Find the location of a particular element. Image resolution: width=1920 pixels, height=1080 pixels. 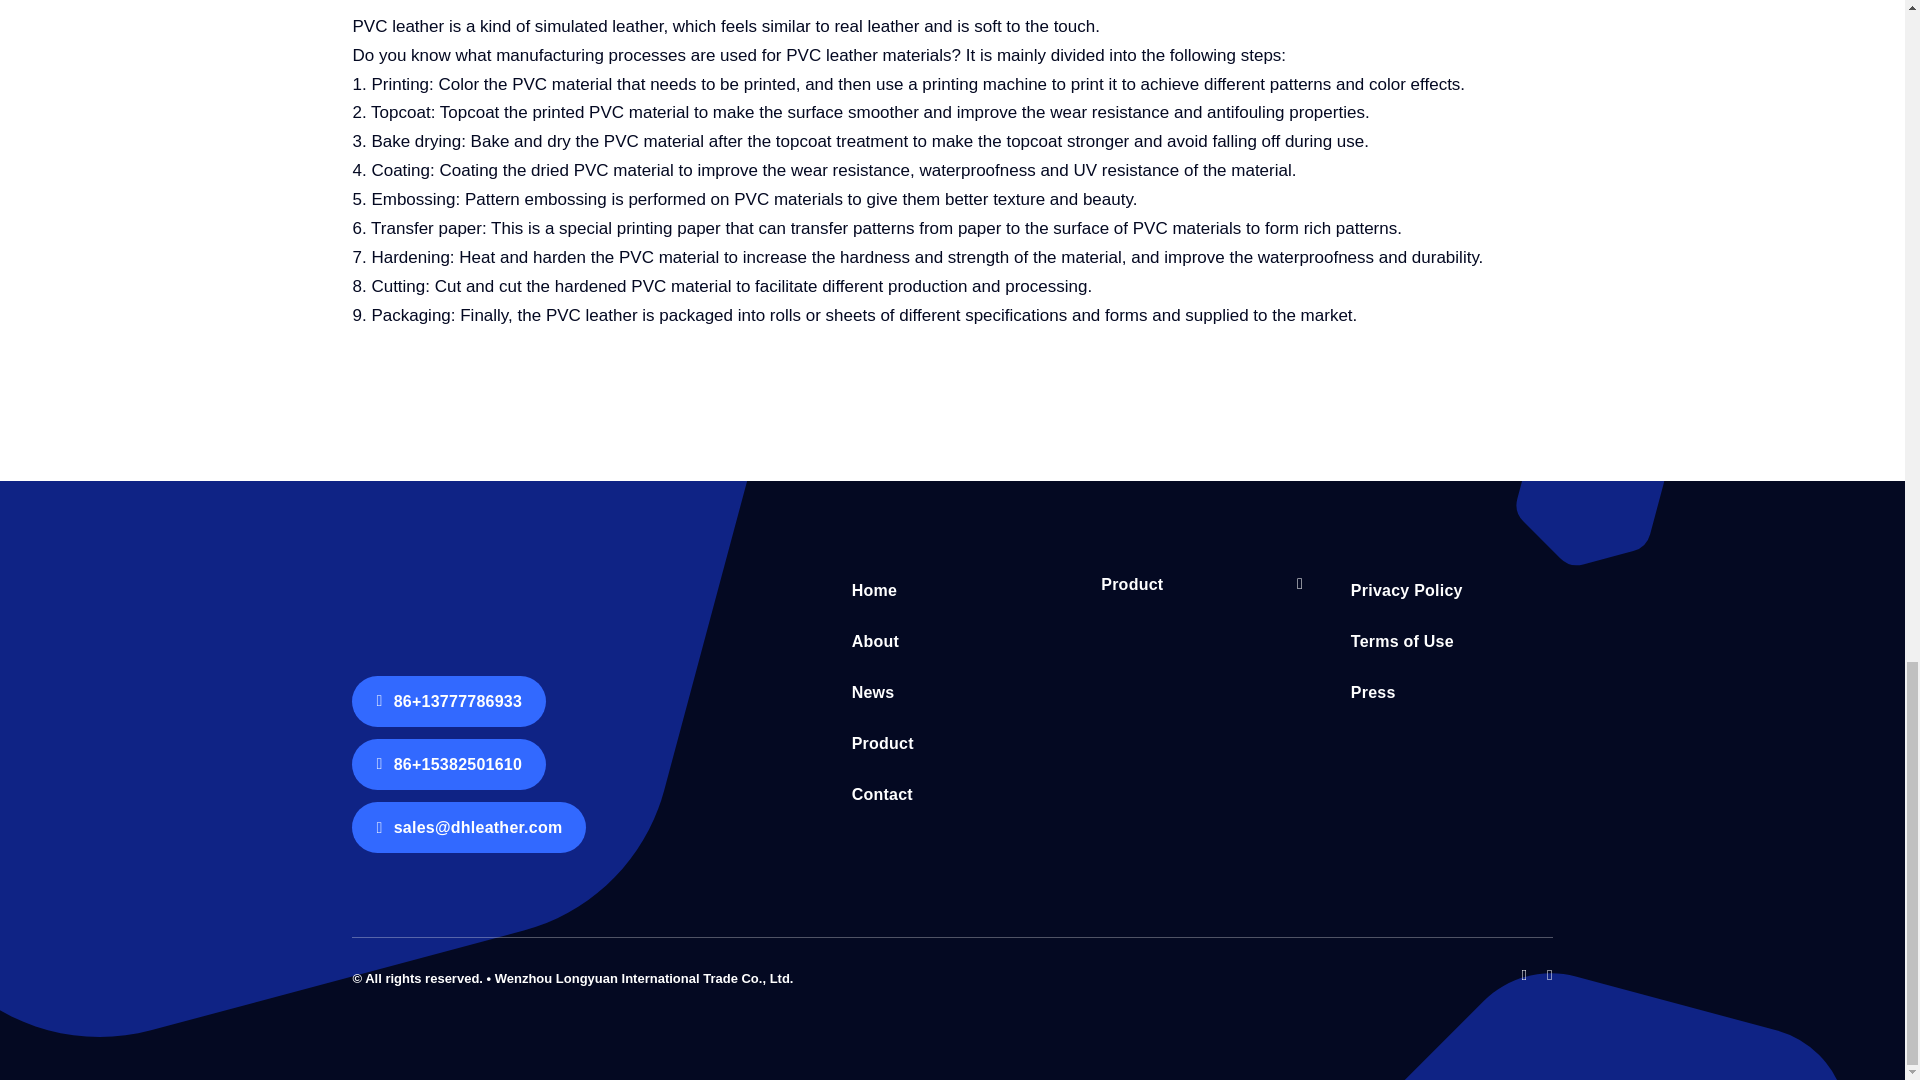

Contact is located at coordinates (953, 796).